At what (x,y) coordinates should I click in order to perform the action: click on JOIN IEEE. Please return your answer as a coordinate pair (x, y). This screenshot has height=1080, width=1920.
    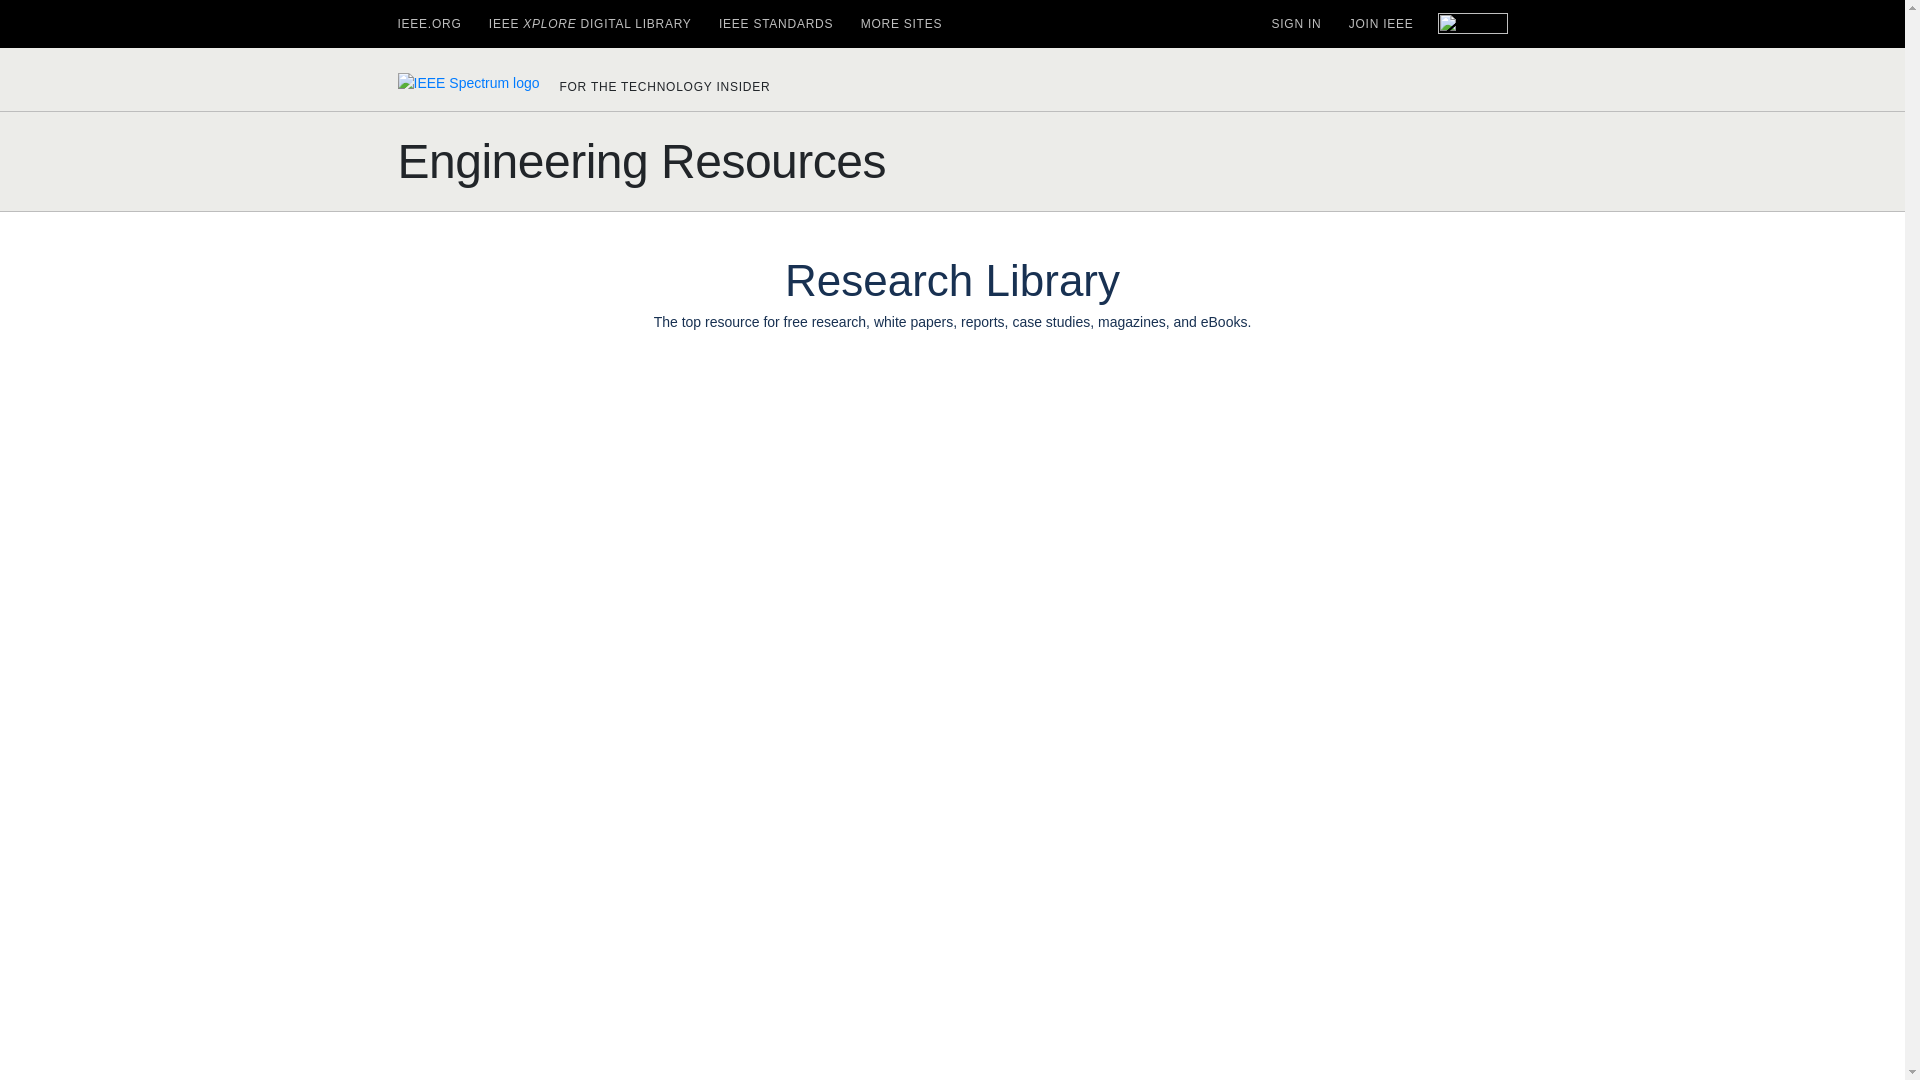
    Looking at the image, I should click on (1381, 24).